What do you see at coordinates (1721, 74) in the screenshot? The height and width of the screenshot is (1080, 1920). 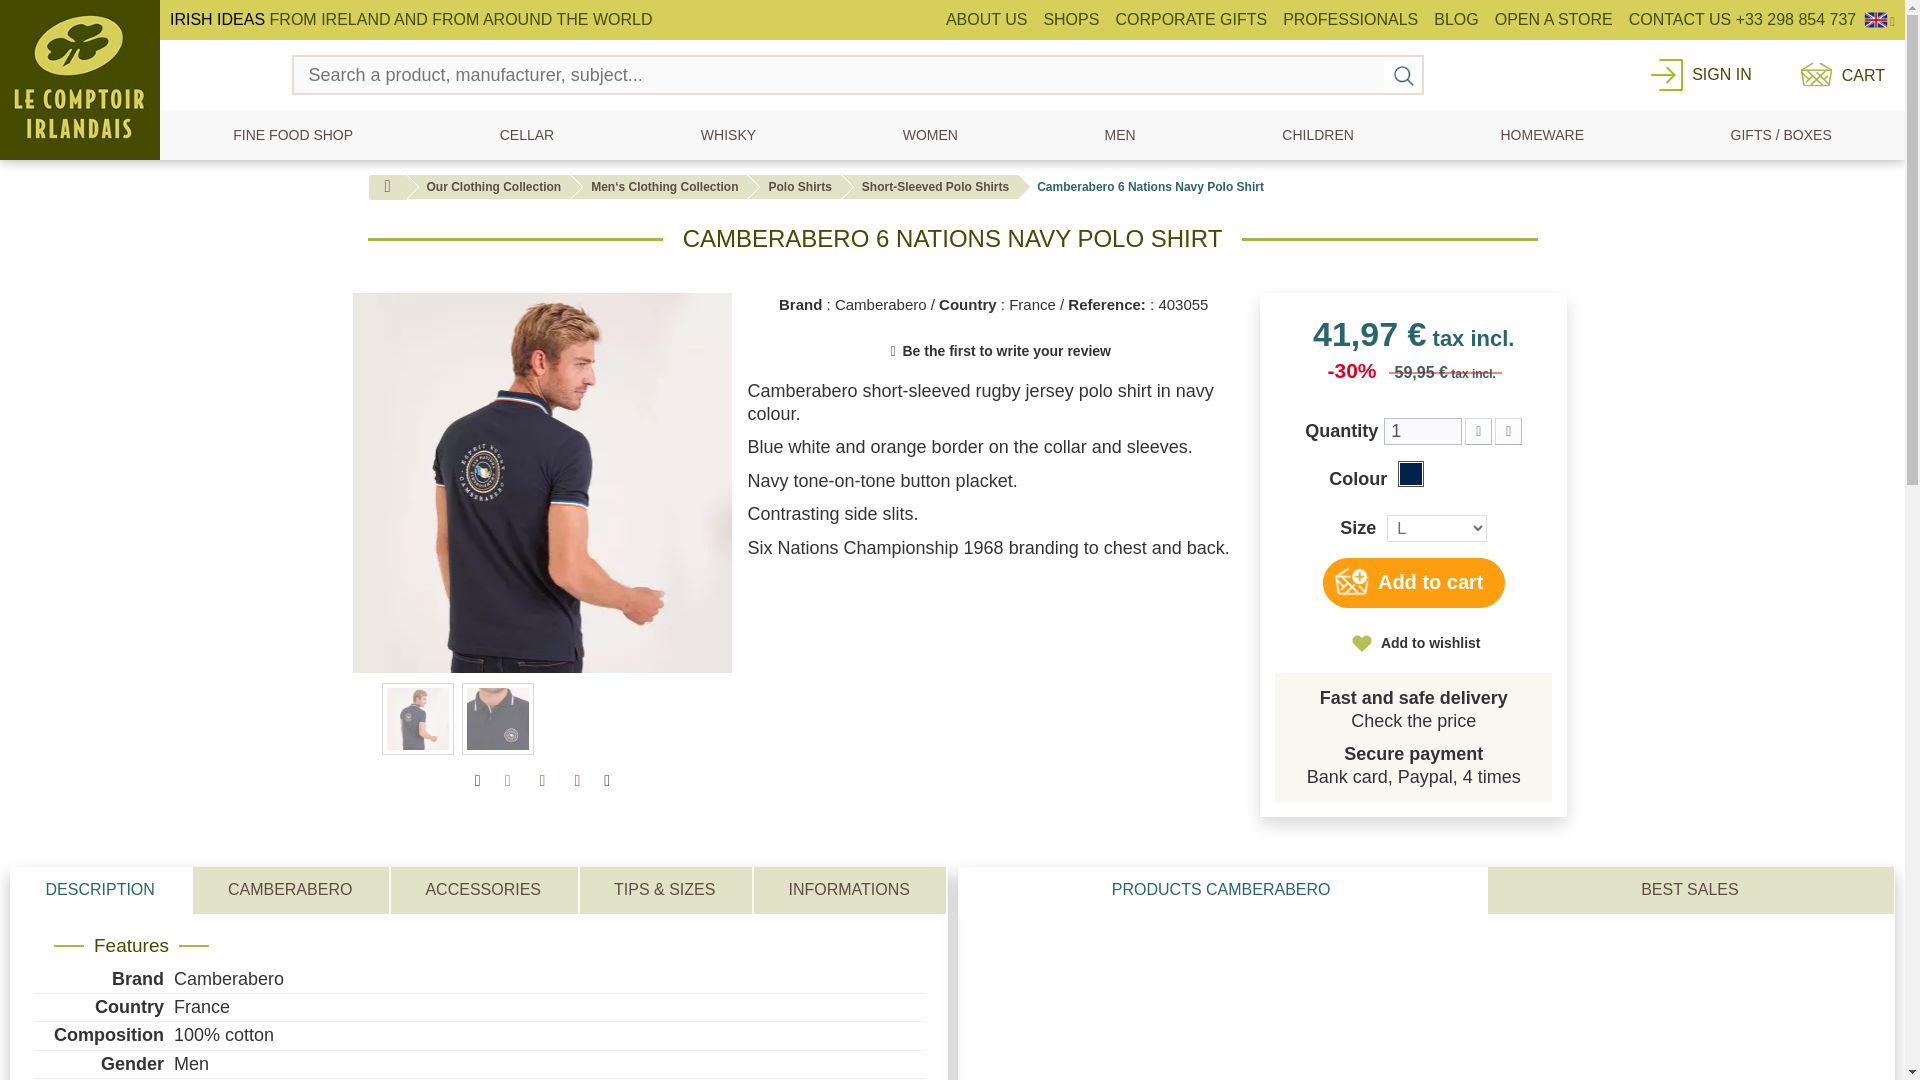 I see `SIGN IN` at bounding box center [1721, 74].